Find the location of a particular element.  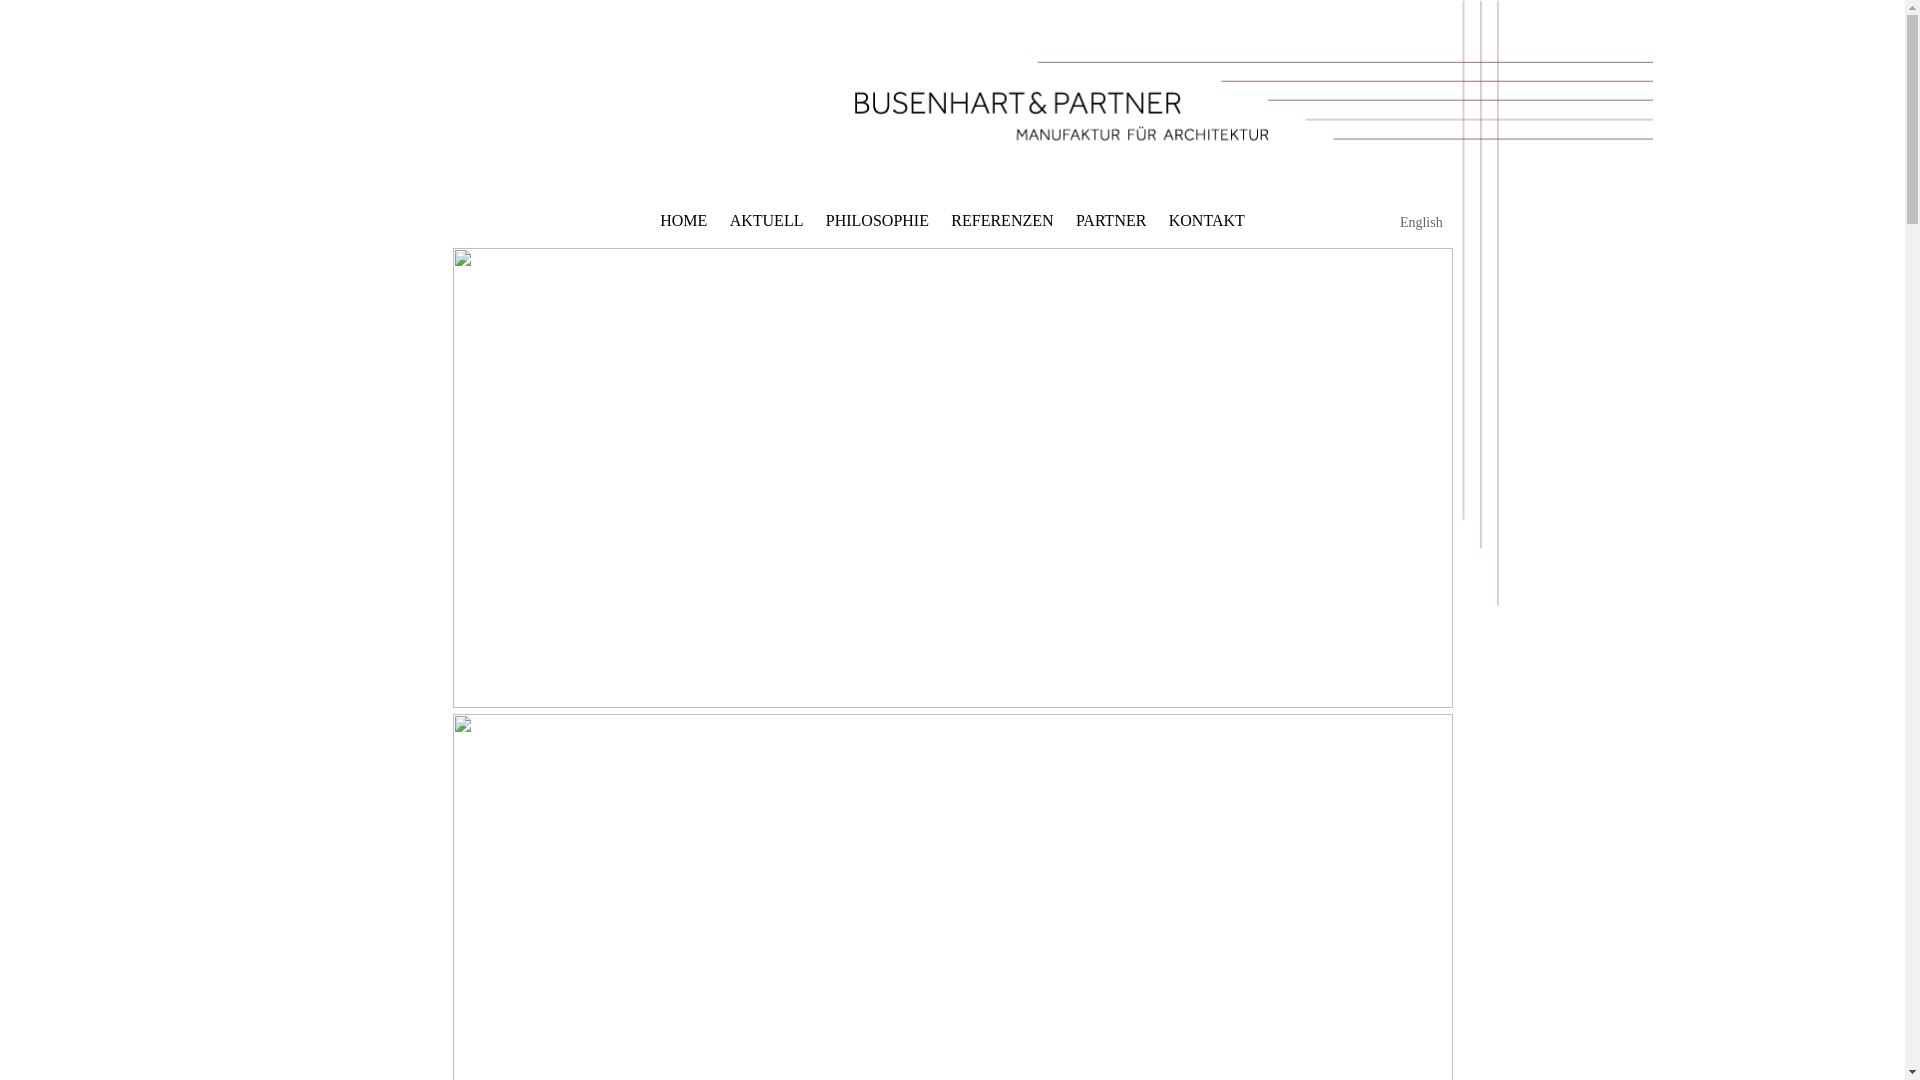

PARTNER is located at coordinates (1111, 221).